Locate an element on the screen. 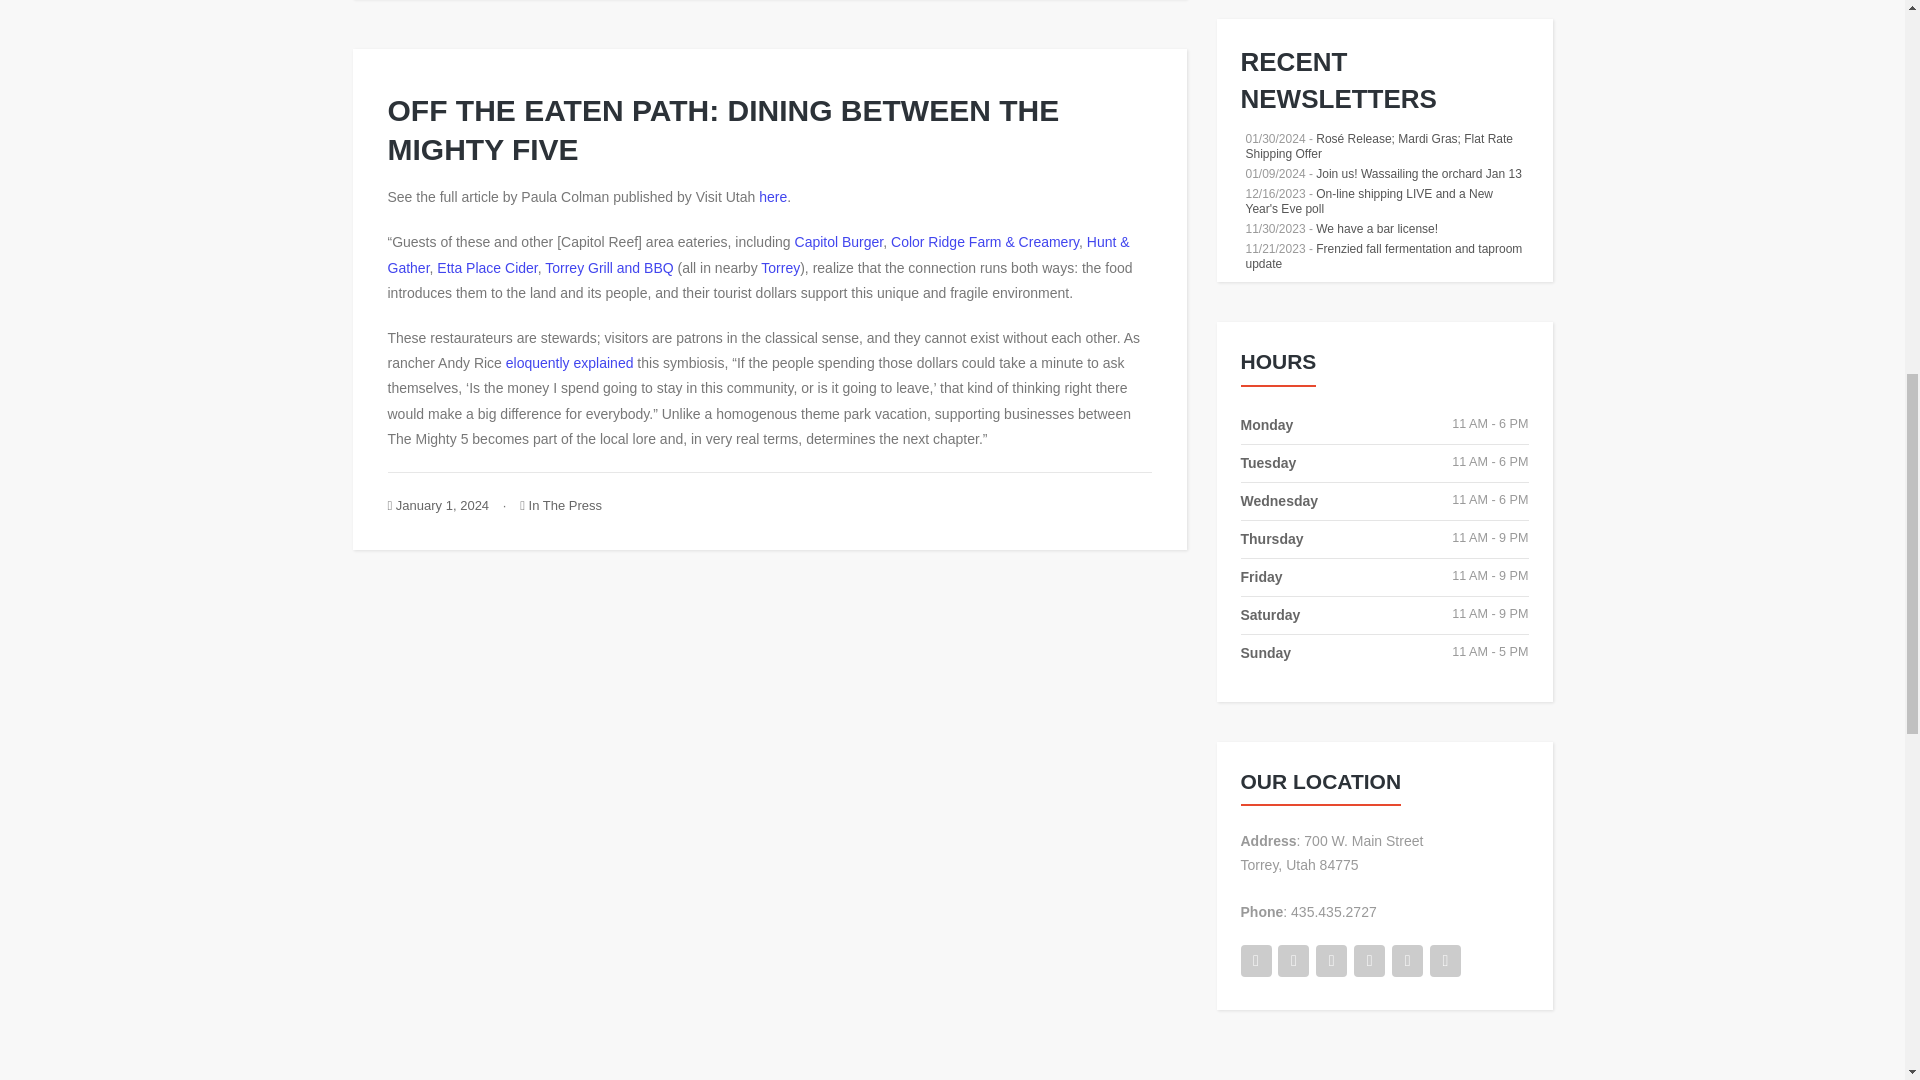 The height and width of the screenshot is (1080, 1920). Join us! Wassailing the orchard Jan 13 is located at coordinates (1418, 174).